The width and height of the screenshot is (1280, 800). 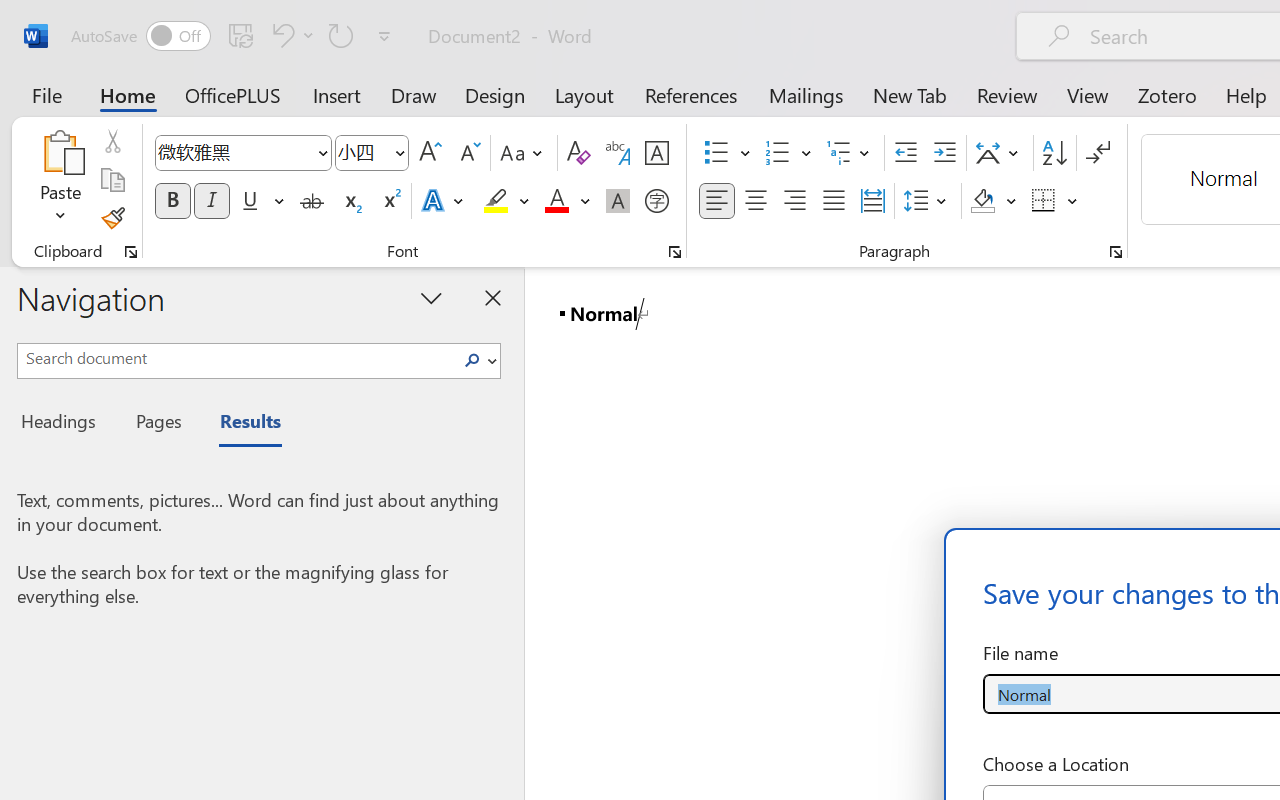 What do you see at coordinates (46, 94) in the screenshot?
I see `File Tab` at bounding box center [46, 94].